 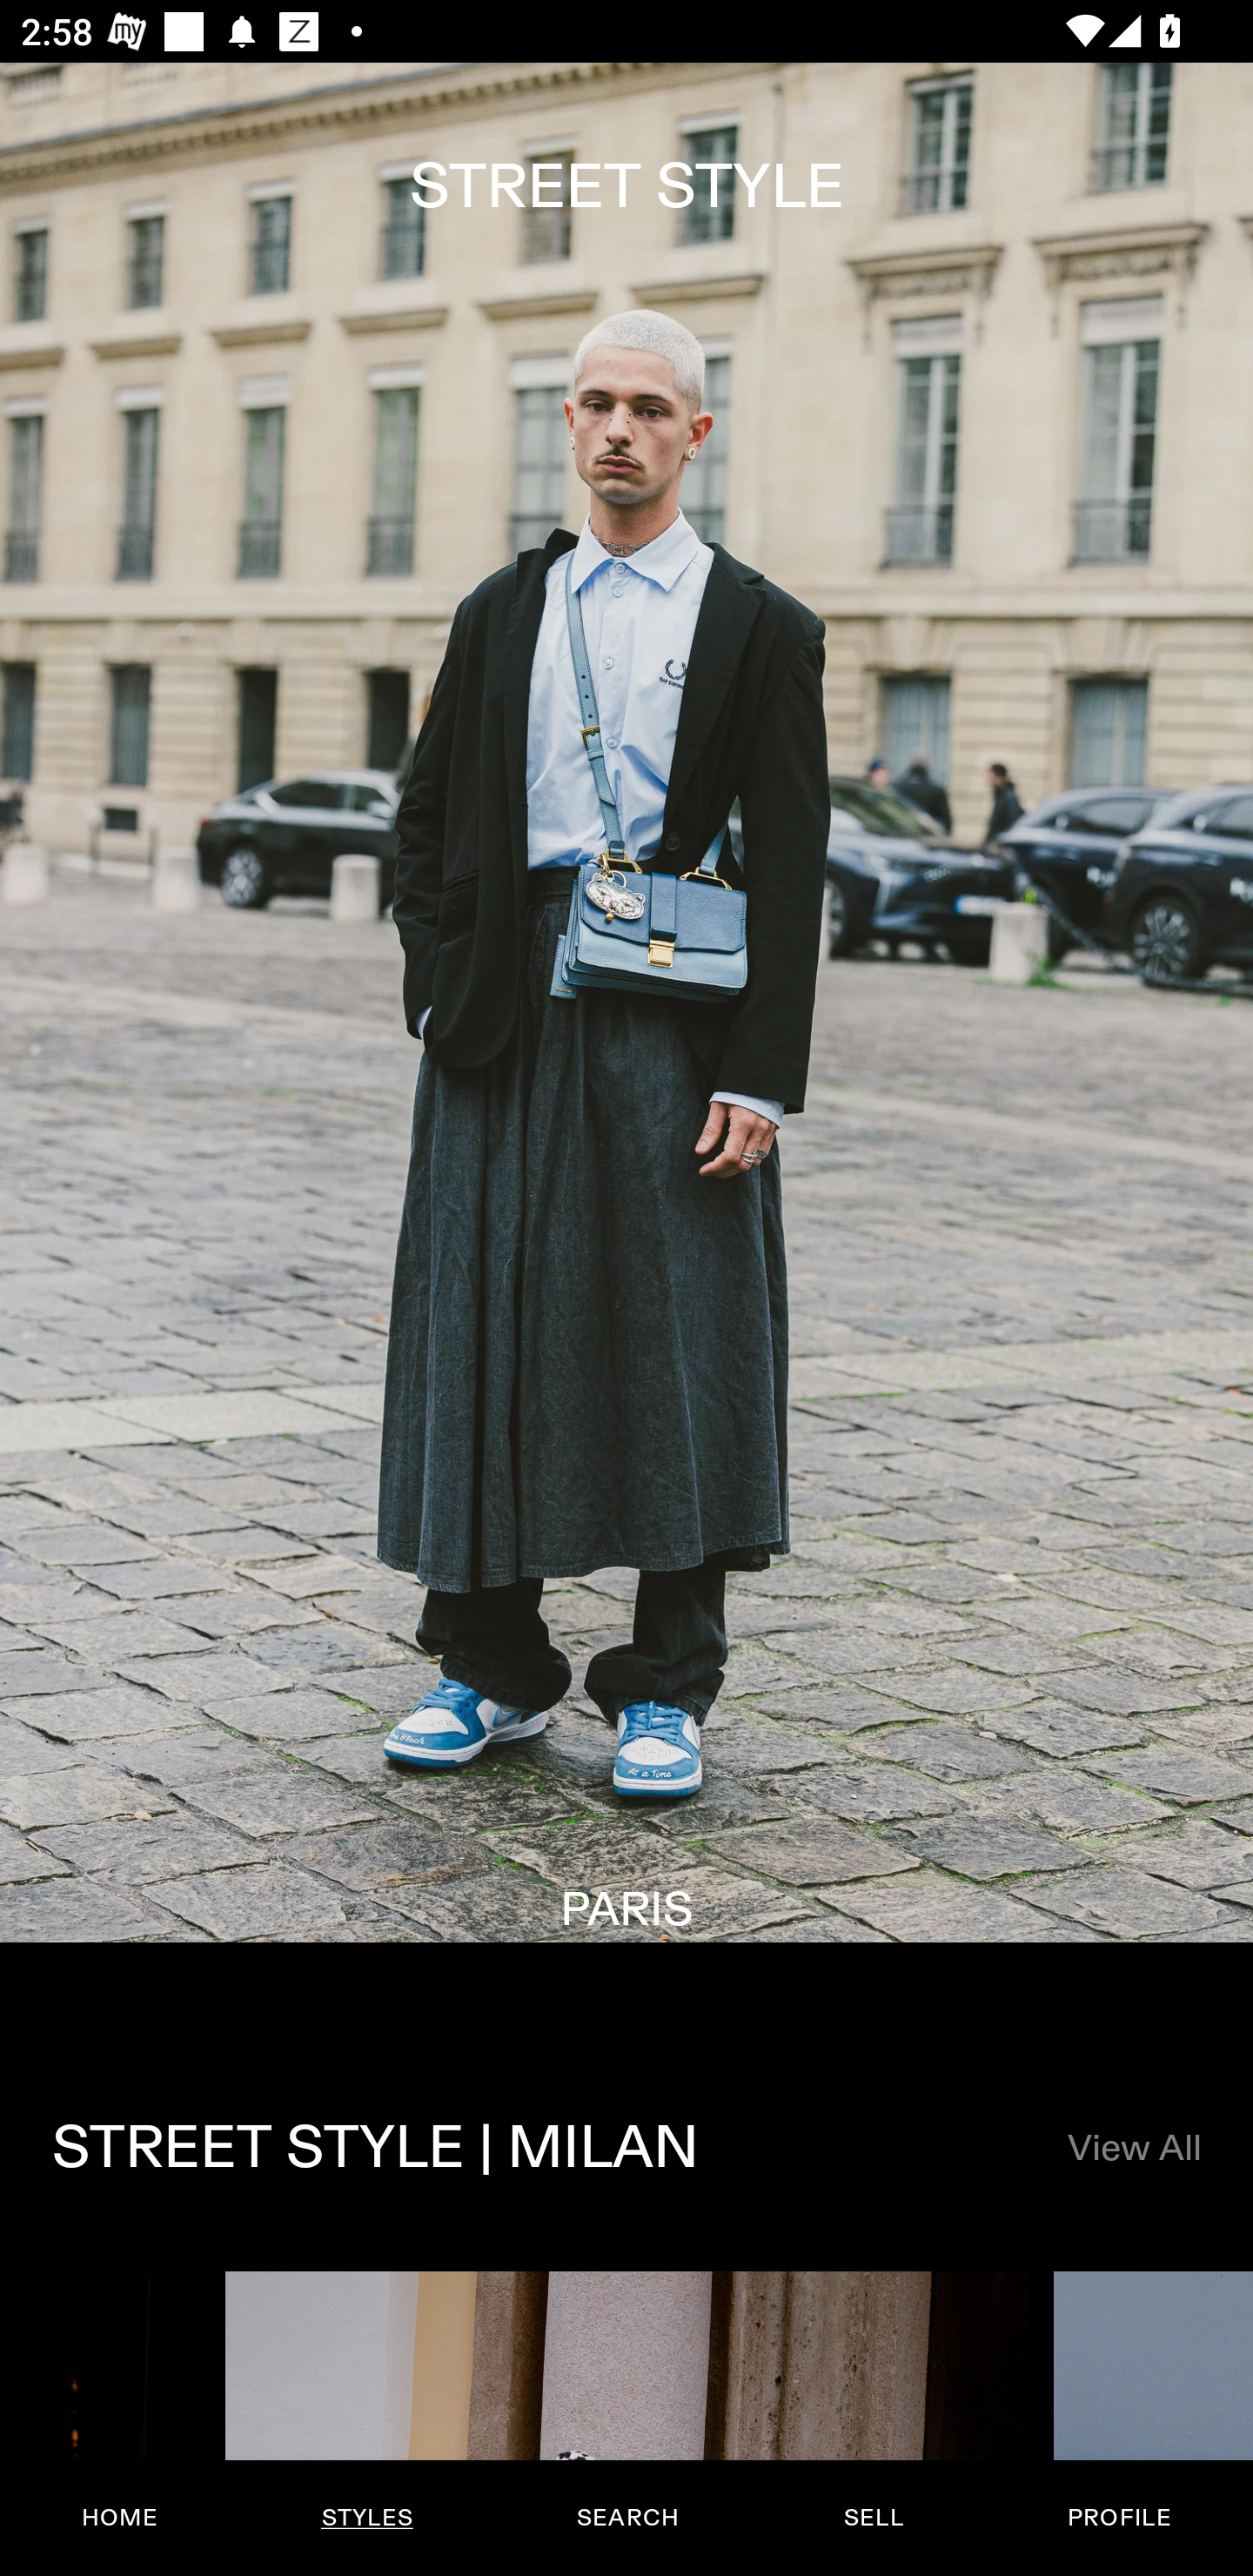 I want to click on SEARCH, so click(x=627, y=2518).